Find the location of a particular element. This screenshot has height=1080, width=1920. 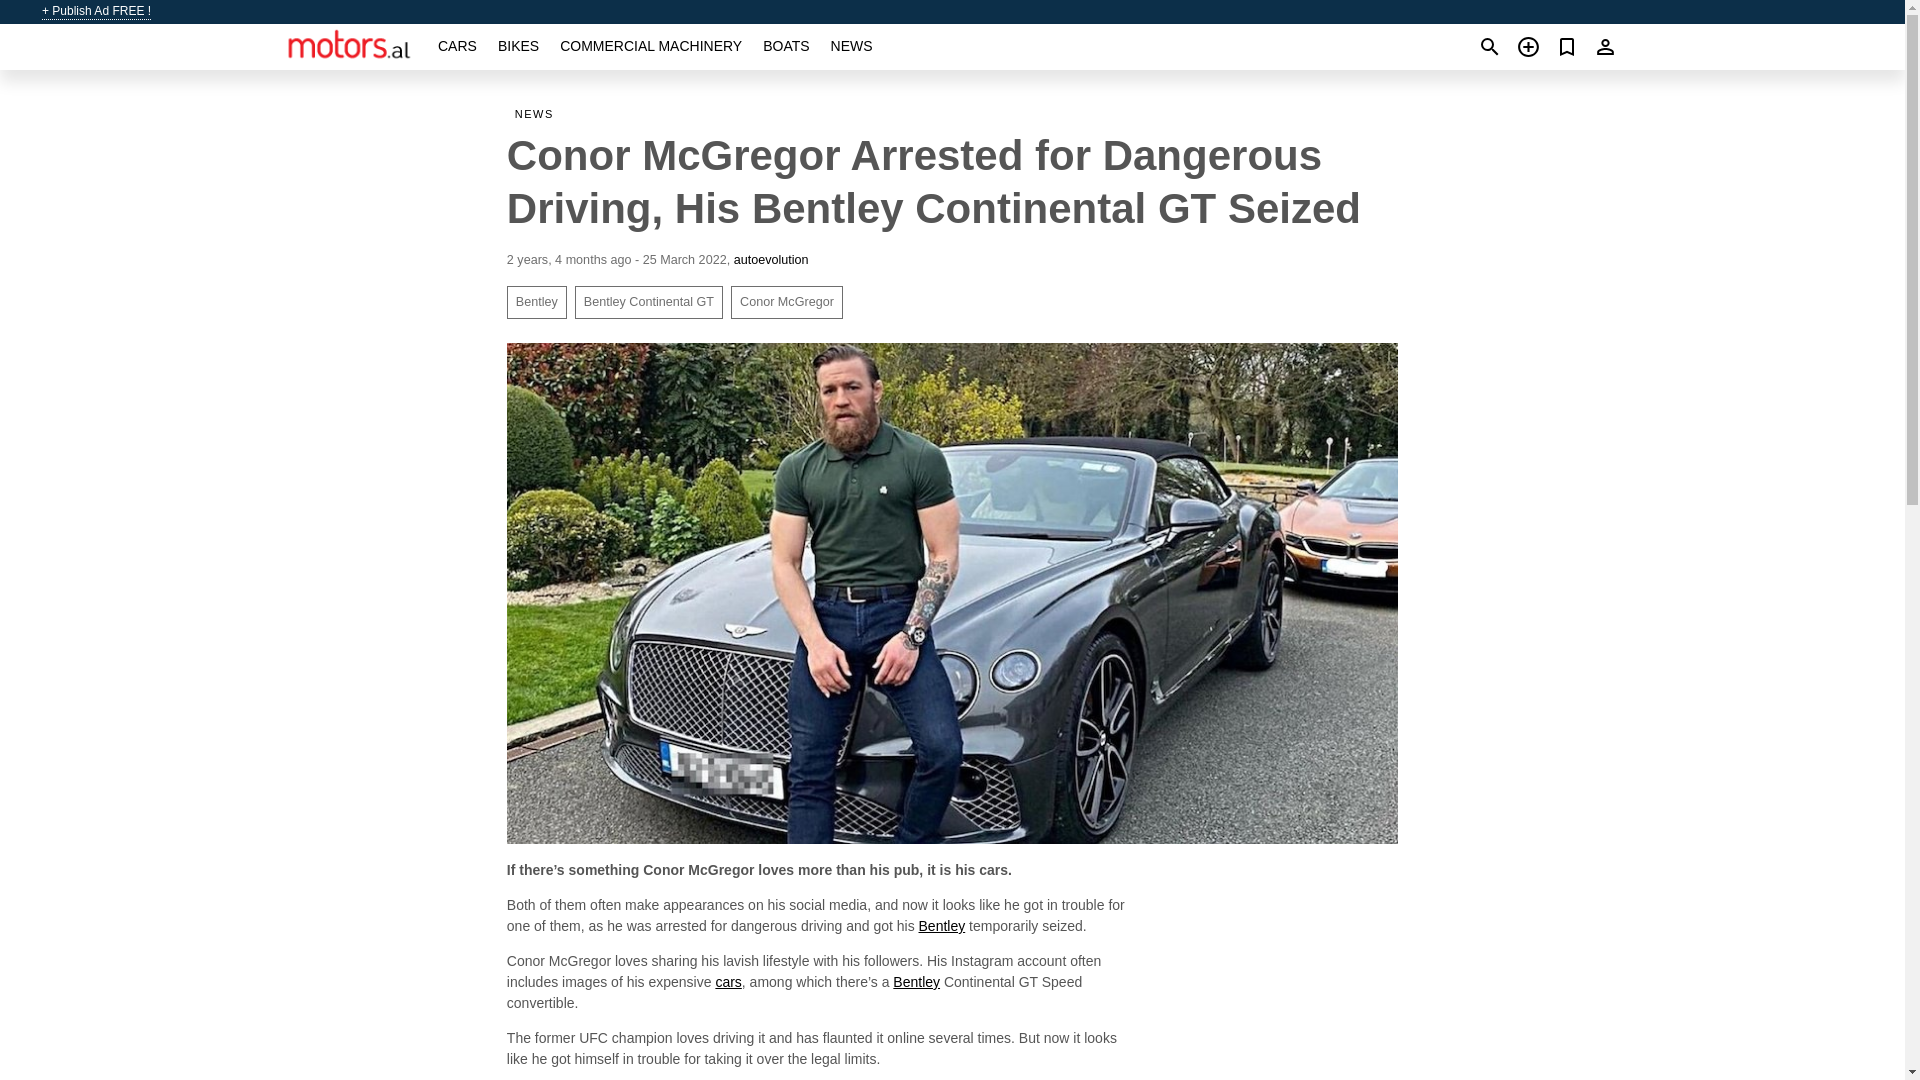

Bentley is located at coordinates (536, 302).